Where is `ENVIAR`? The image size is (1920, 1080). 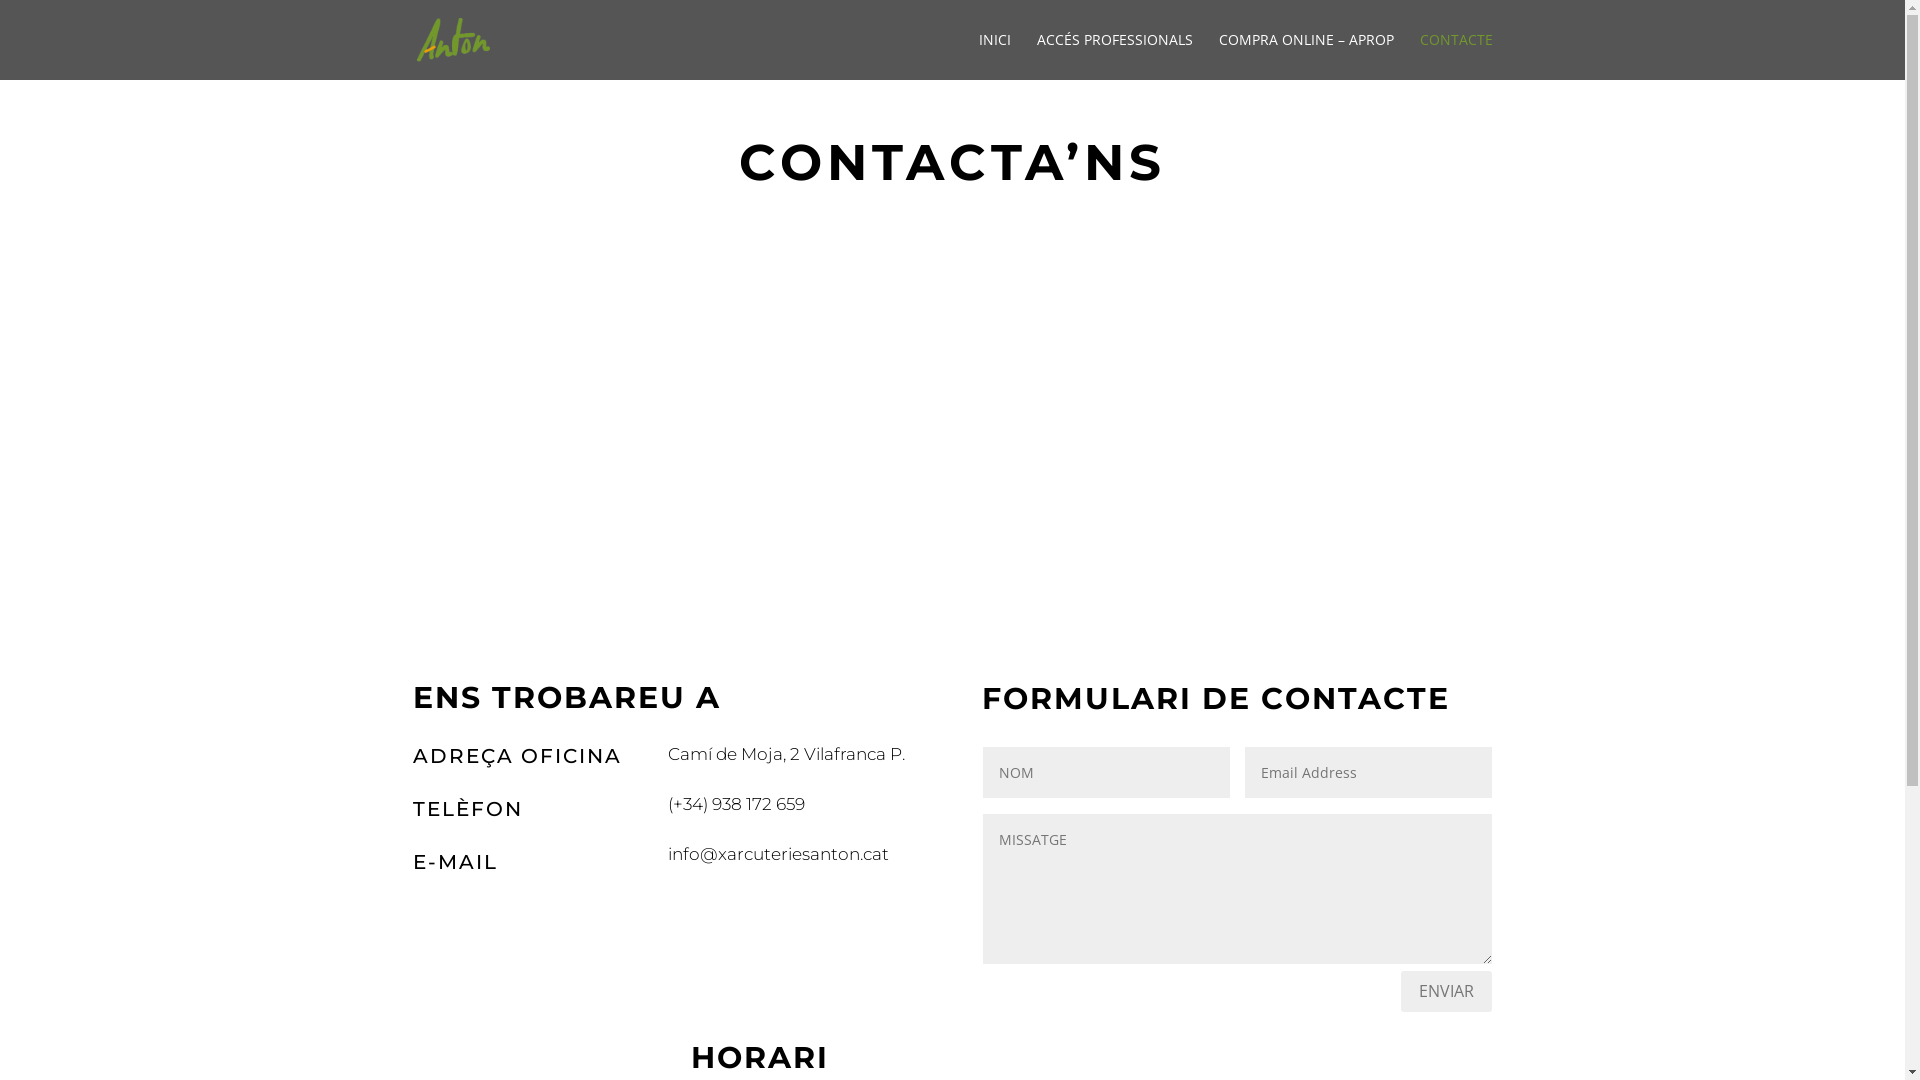
ENVIAR is located at coordinates (1446, 992).